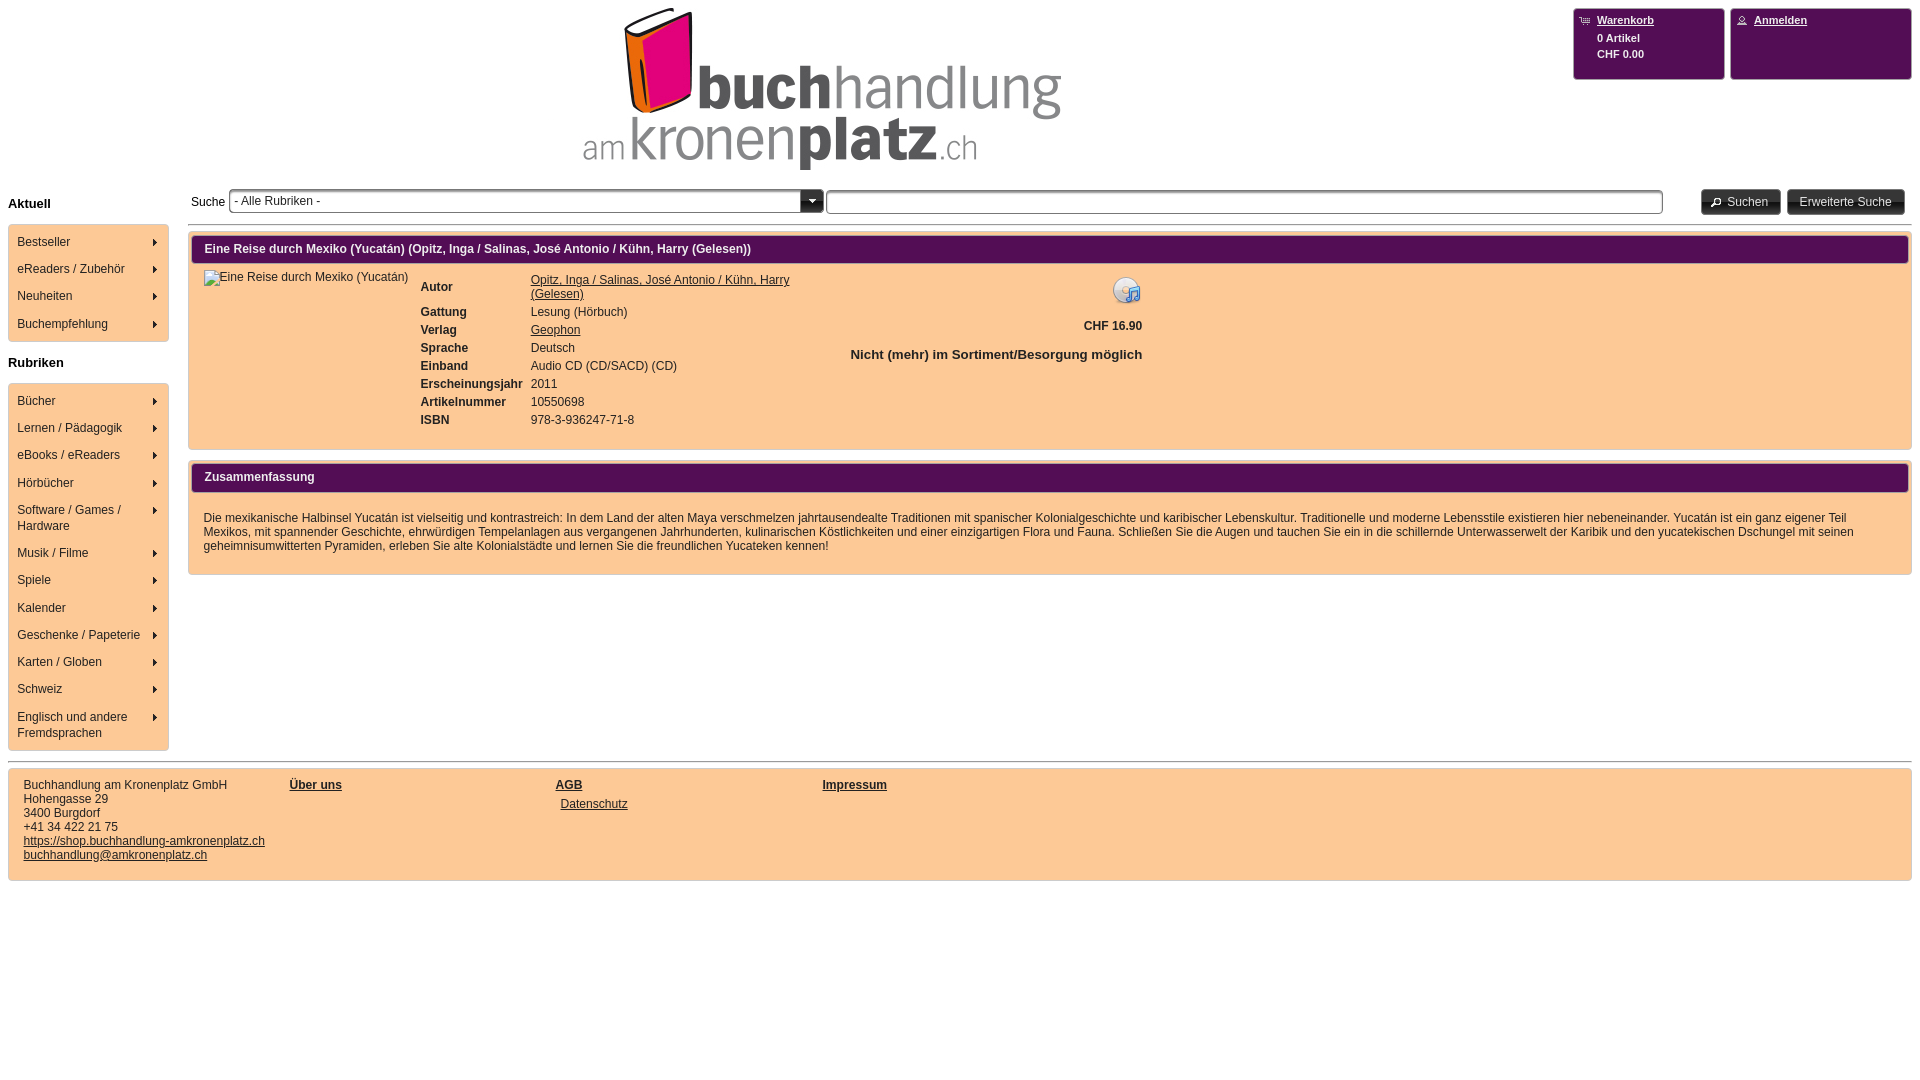 The height and width of the screenshot is (1080, 1920). What do you see at coordinates (90, 518) in the screenshot?
I see `Software / Games / Hardware` at bounding box center [90, 518].